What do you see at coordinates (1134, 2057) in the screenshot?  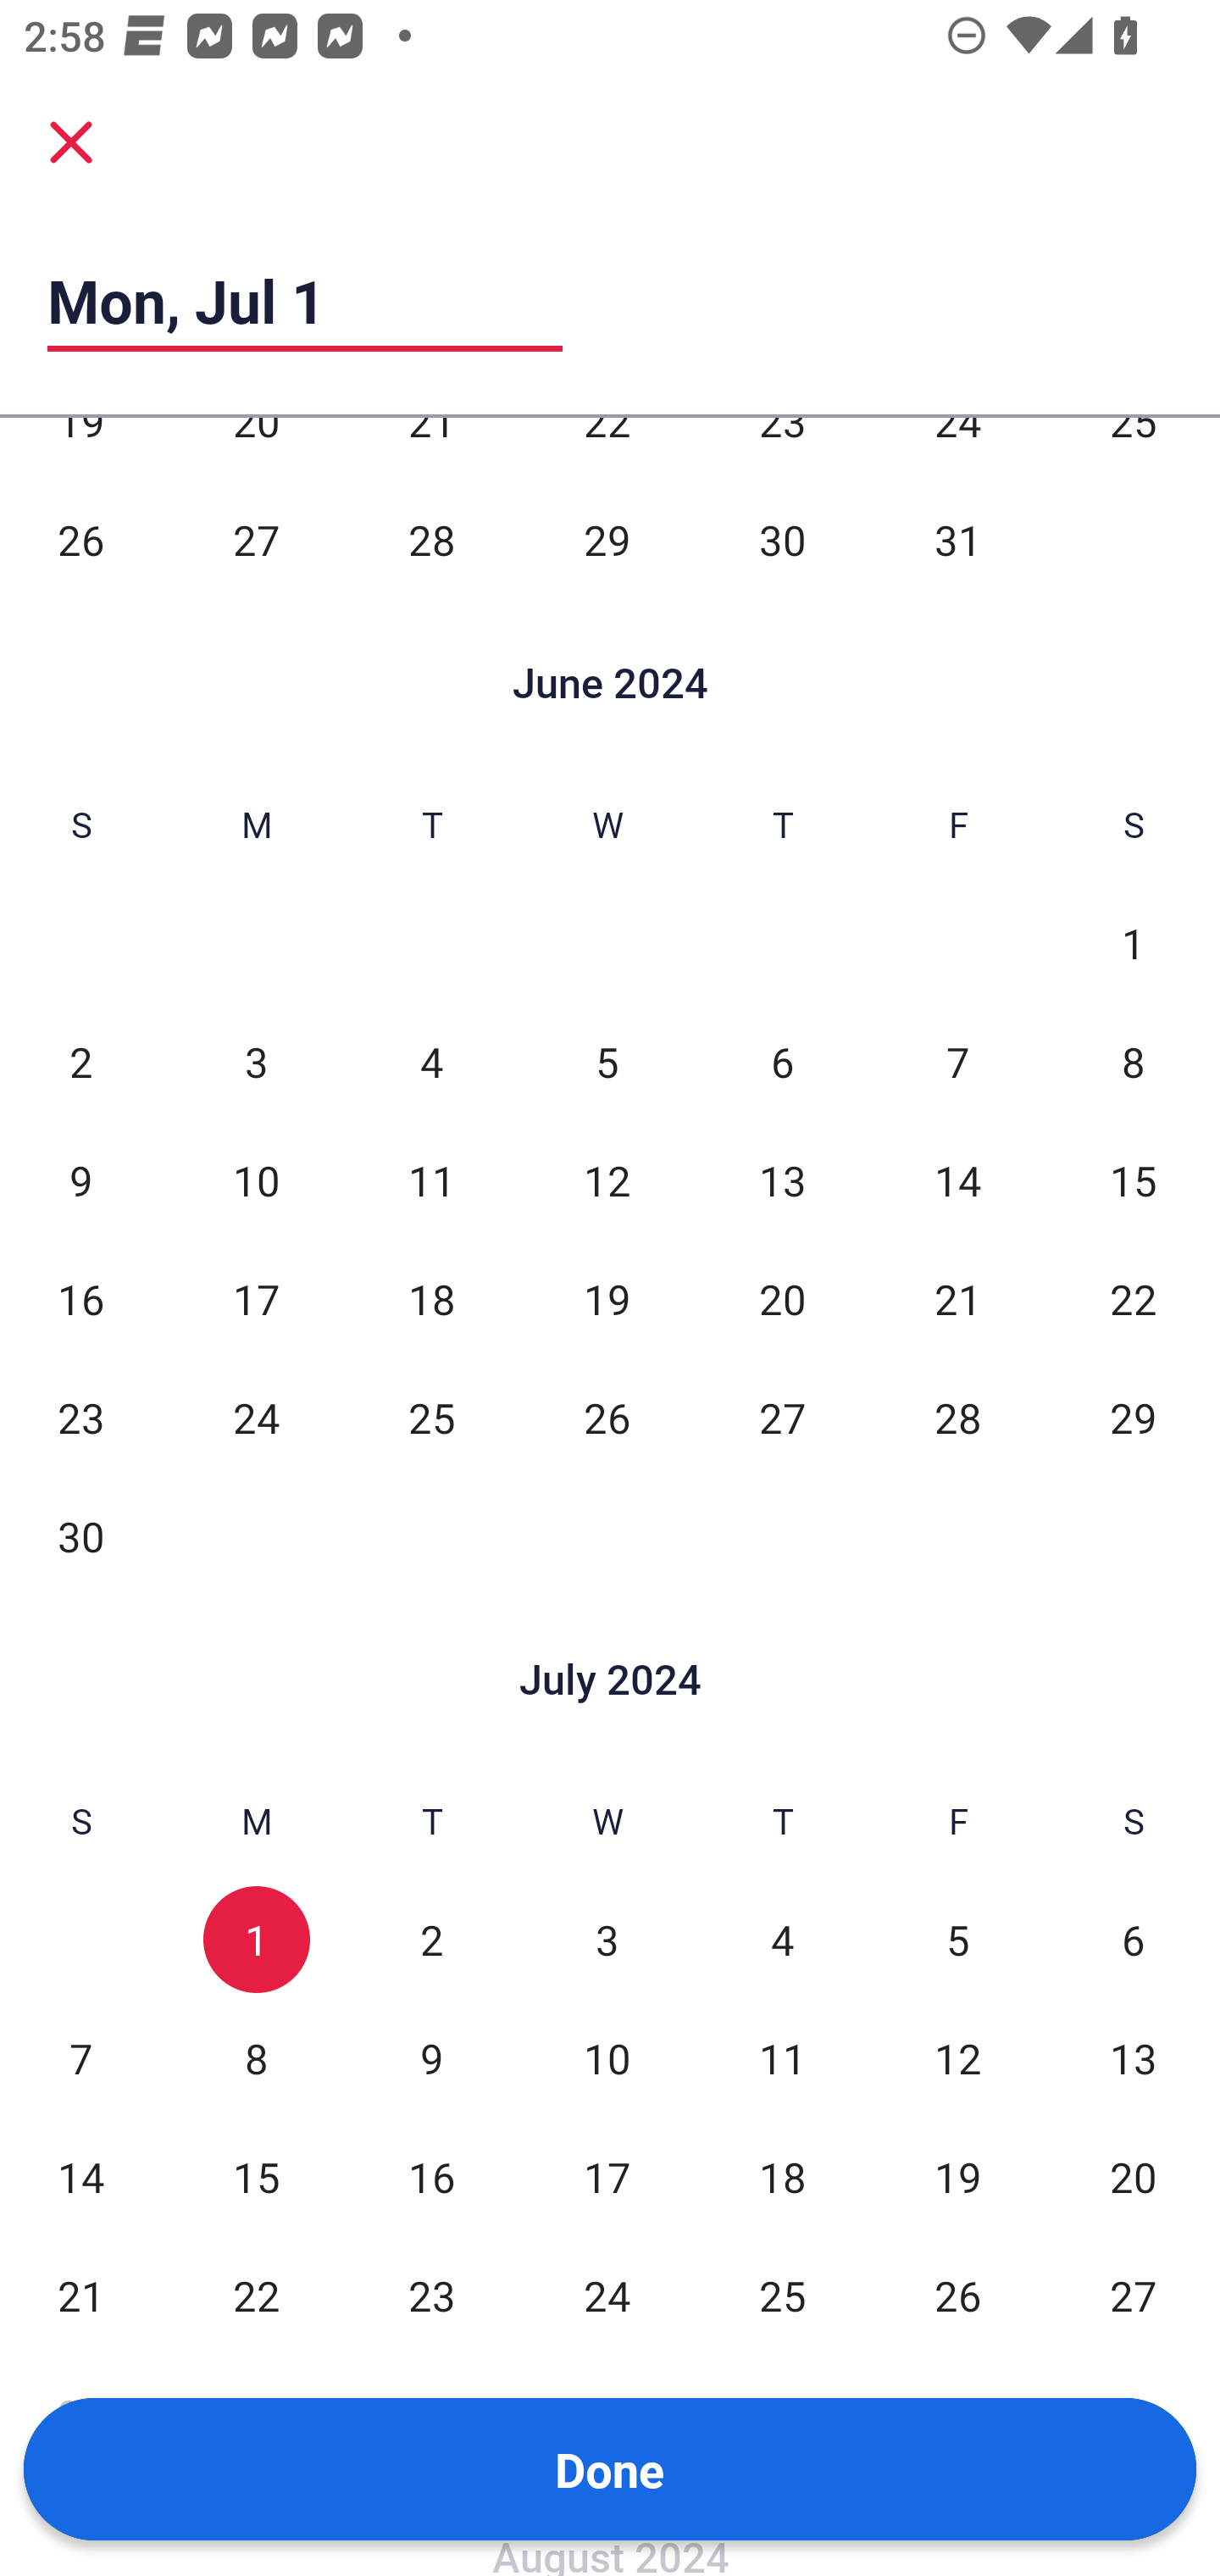 I see `13 Sat, Jul 13, Not Selected` at bounding box center [1134, 2057].